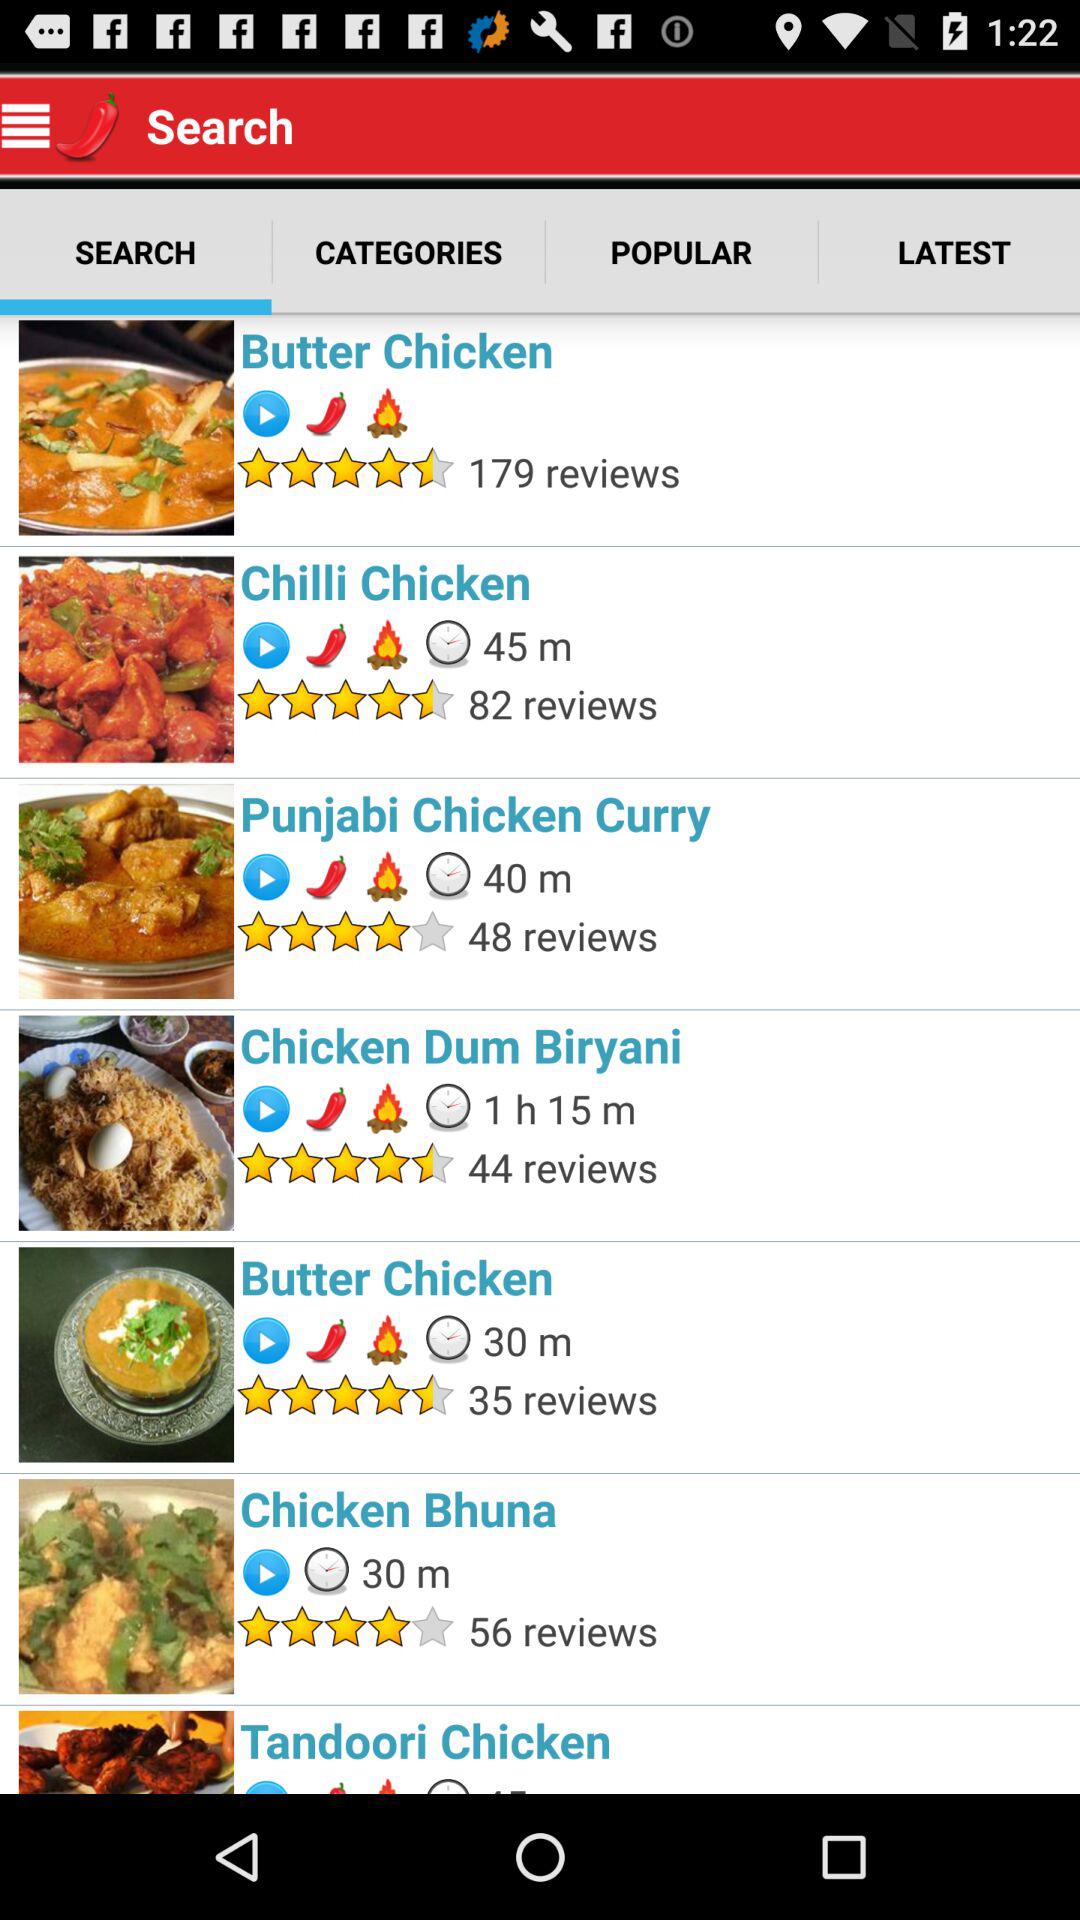 The height and width of the screenshot is (1920, 1080). What do you see at coordinates (768, 1630) in the screenshot?
I see `choose icon below the chicken bhuna icon` at bounding box center [768, 1630].